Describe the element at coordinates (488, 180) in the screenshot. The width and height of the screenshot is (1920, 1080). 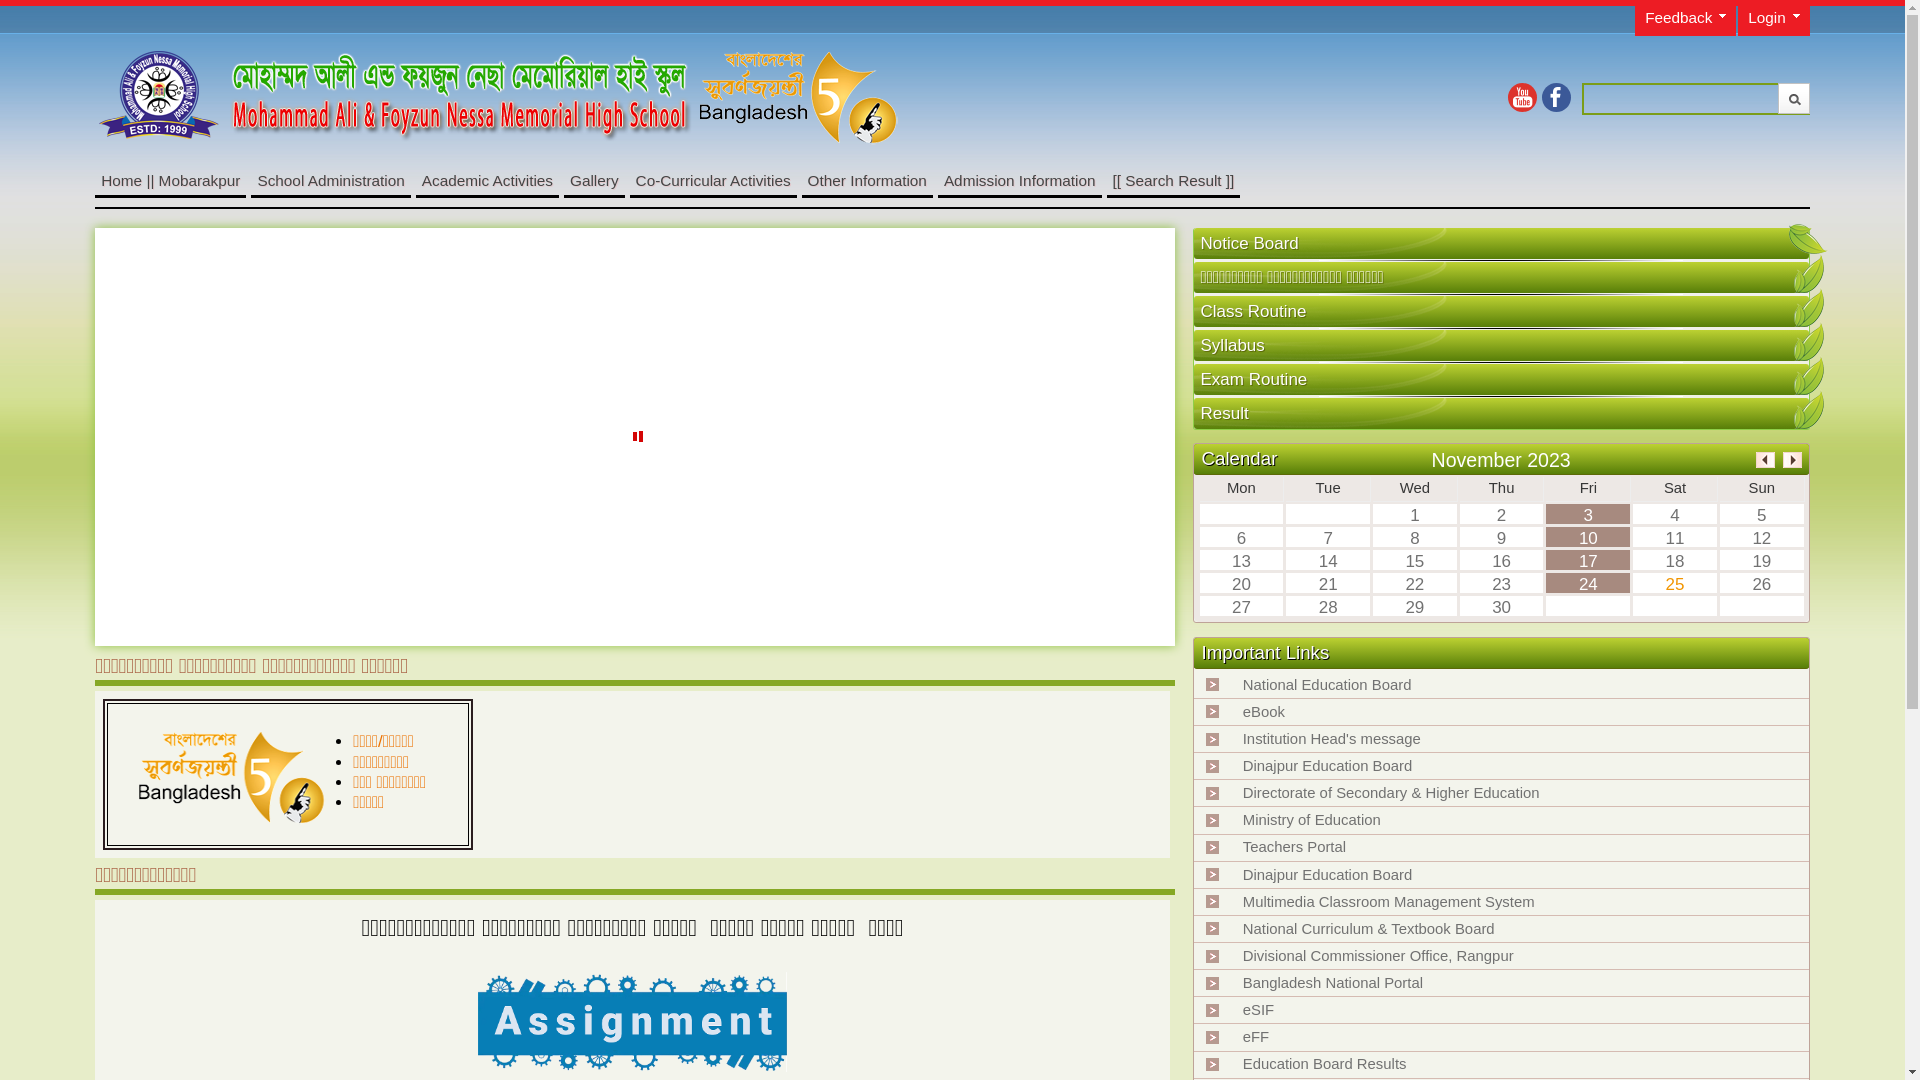
I see `Academic Activities` at that location.